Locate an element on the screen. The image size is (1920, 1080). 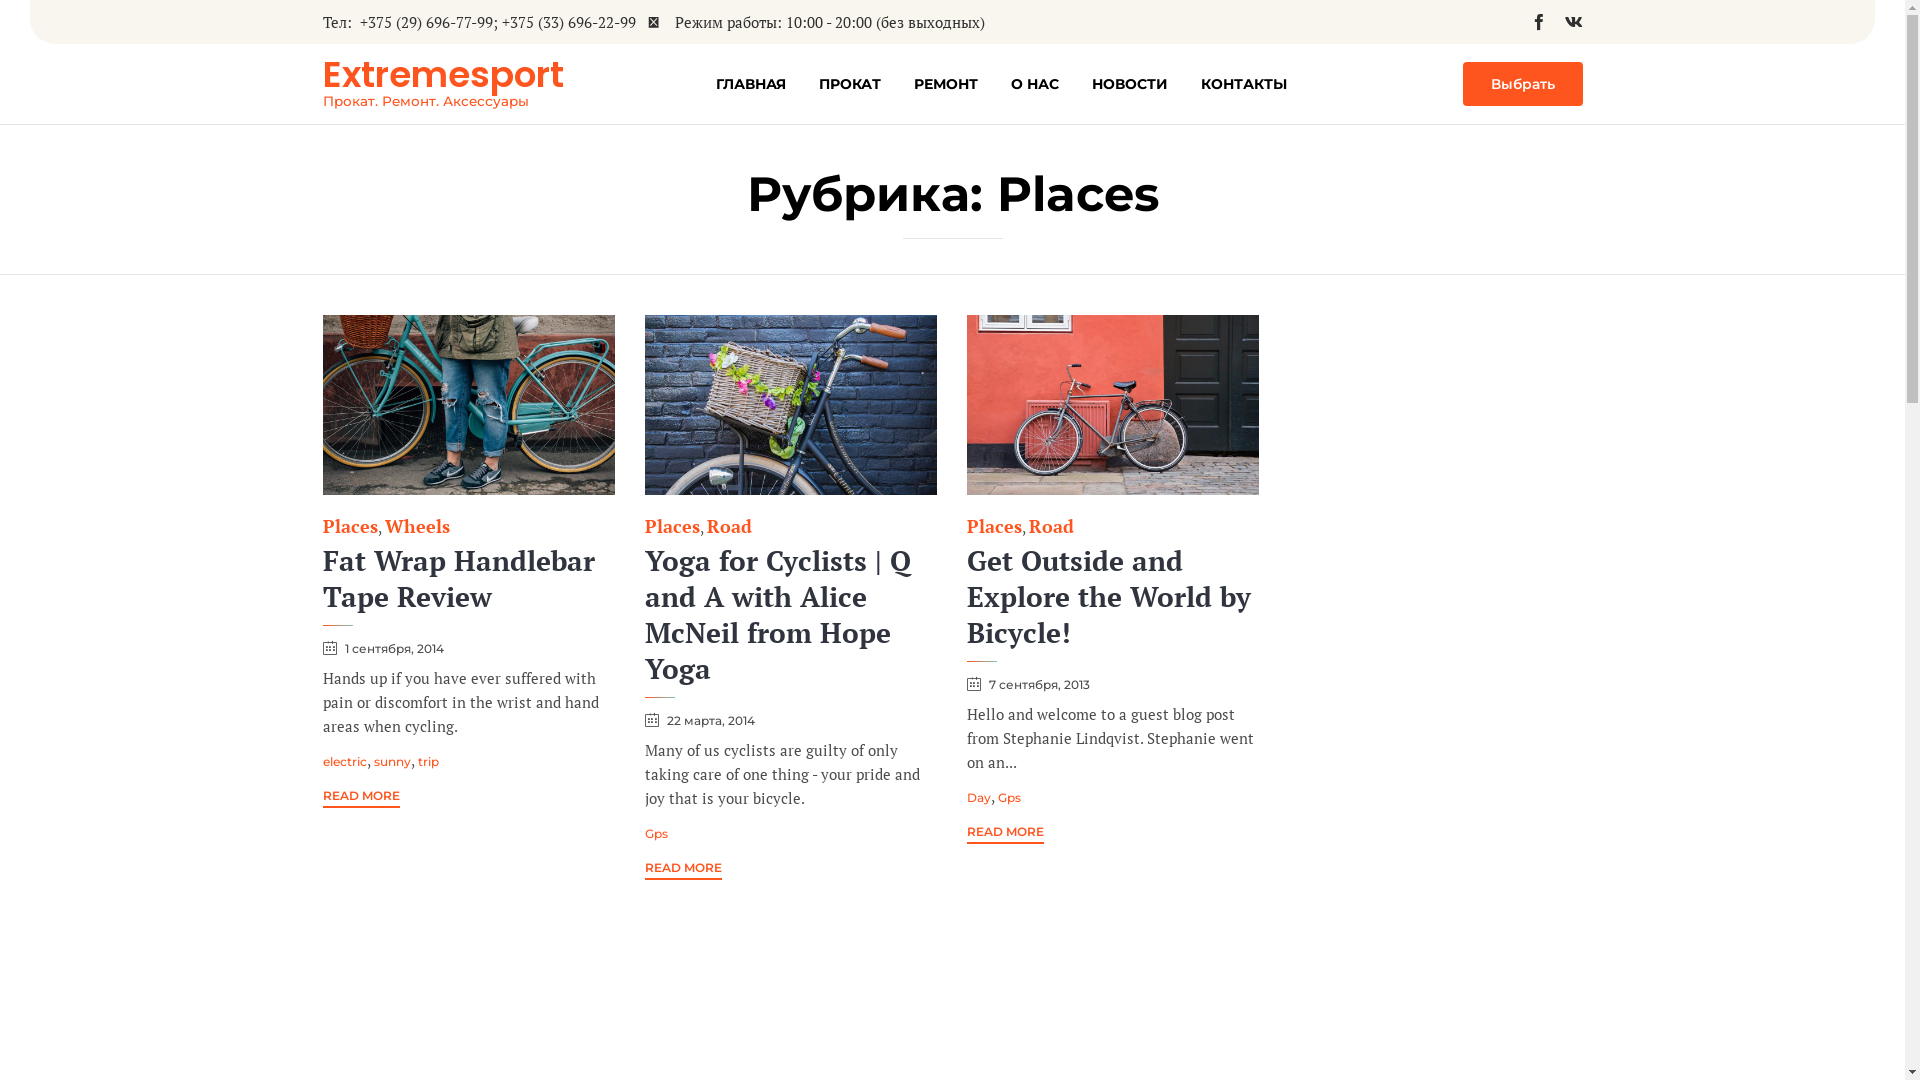
Yoga for Cyclists | Q and A with Alice McNeil from Hope Yoga is located at coordinates (790, 405).